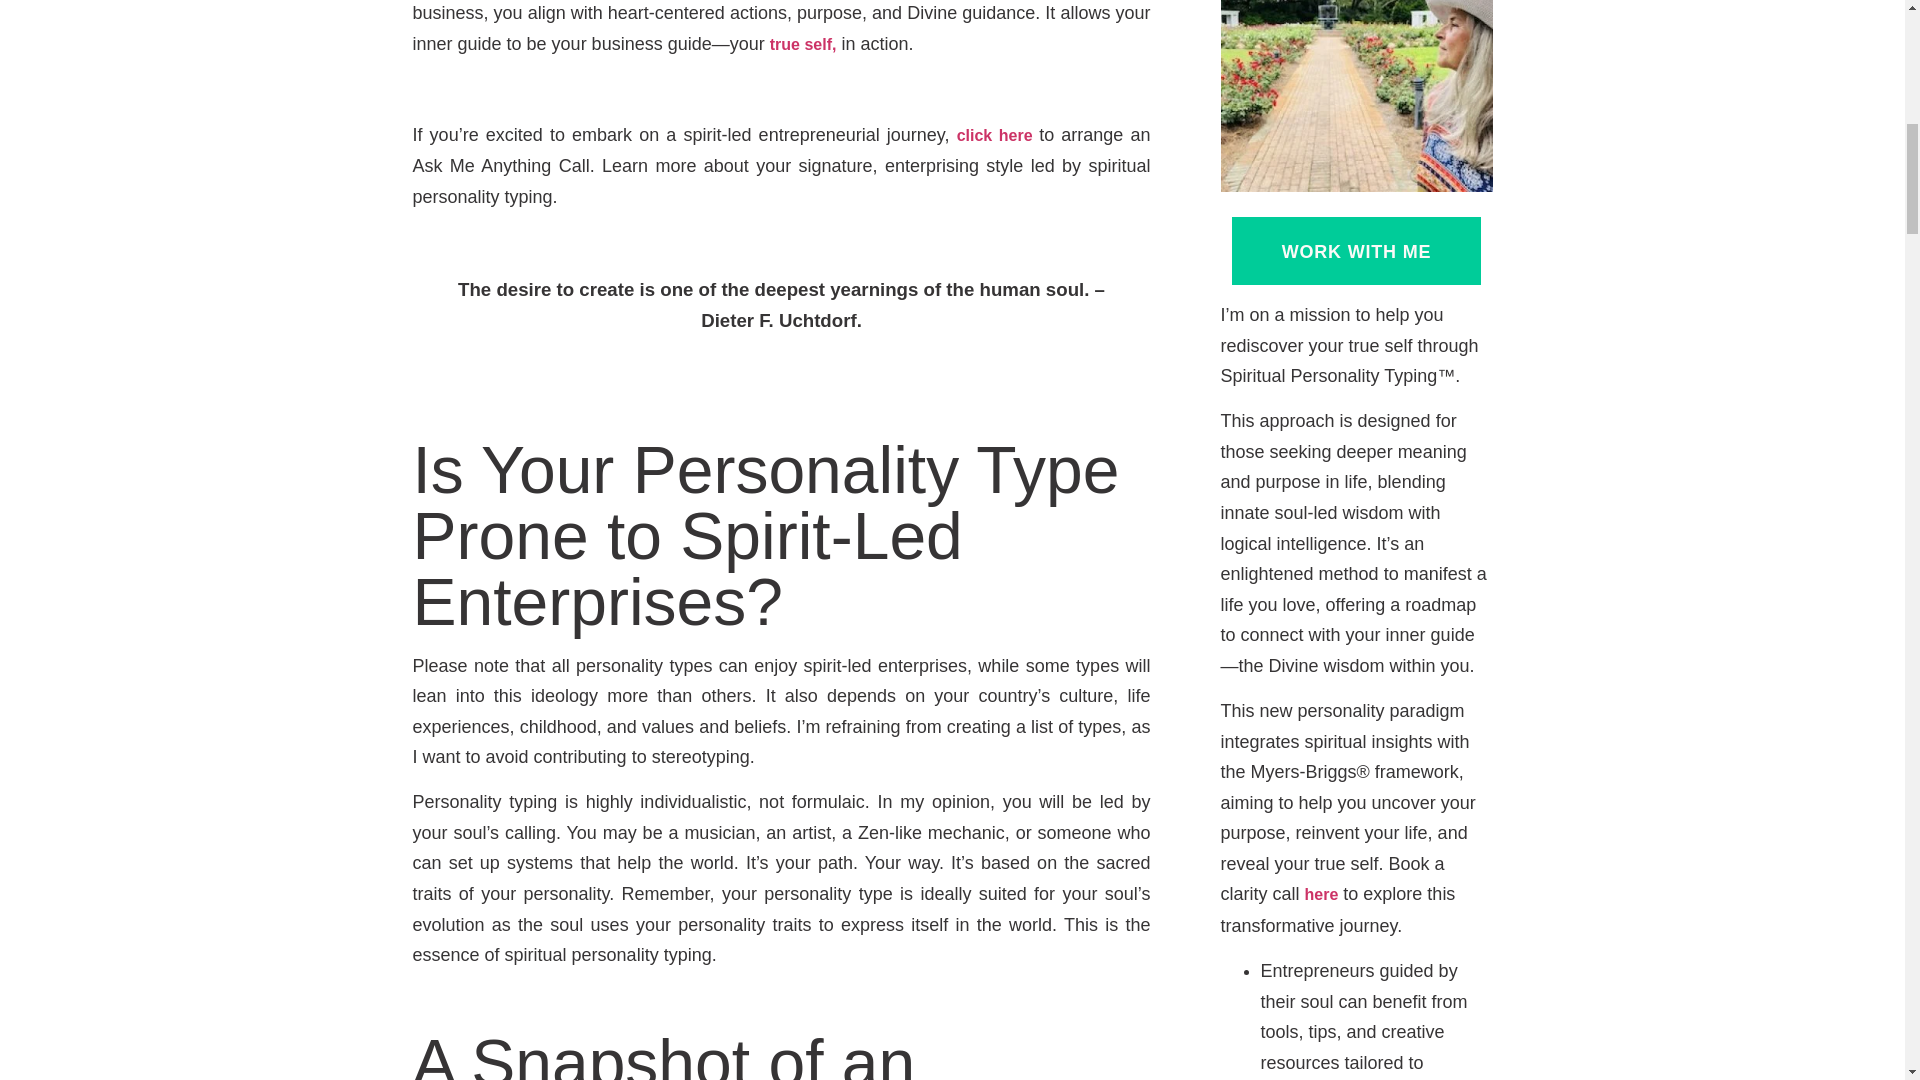  Describe the element at coordinates (1355, 96) in the screenshot. I see `Nina Zapala blog photo` at that location.